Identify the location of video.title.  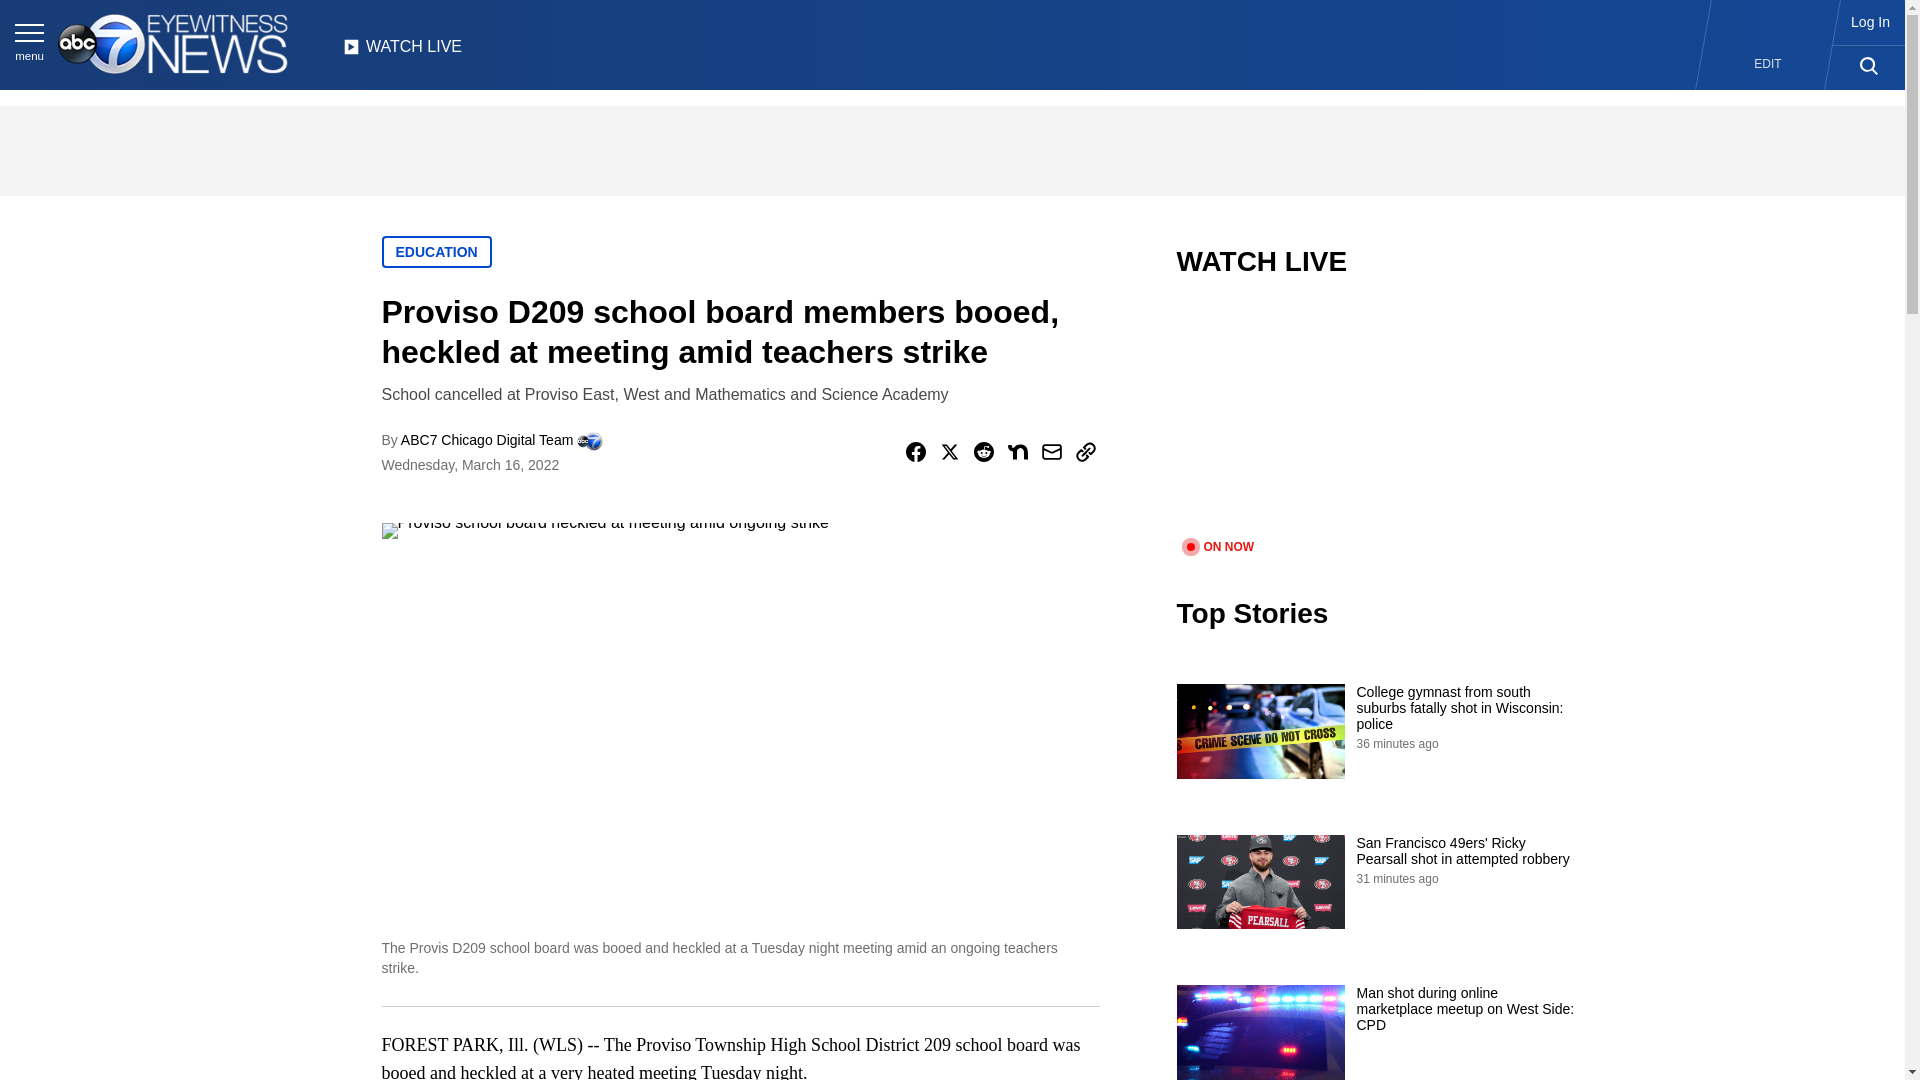
(1376, 420).